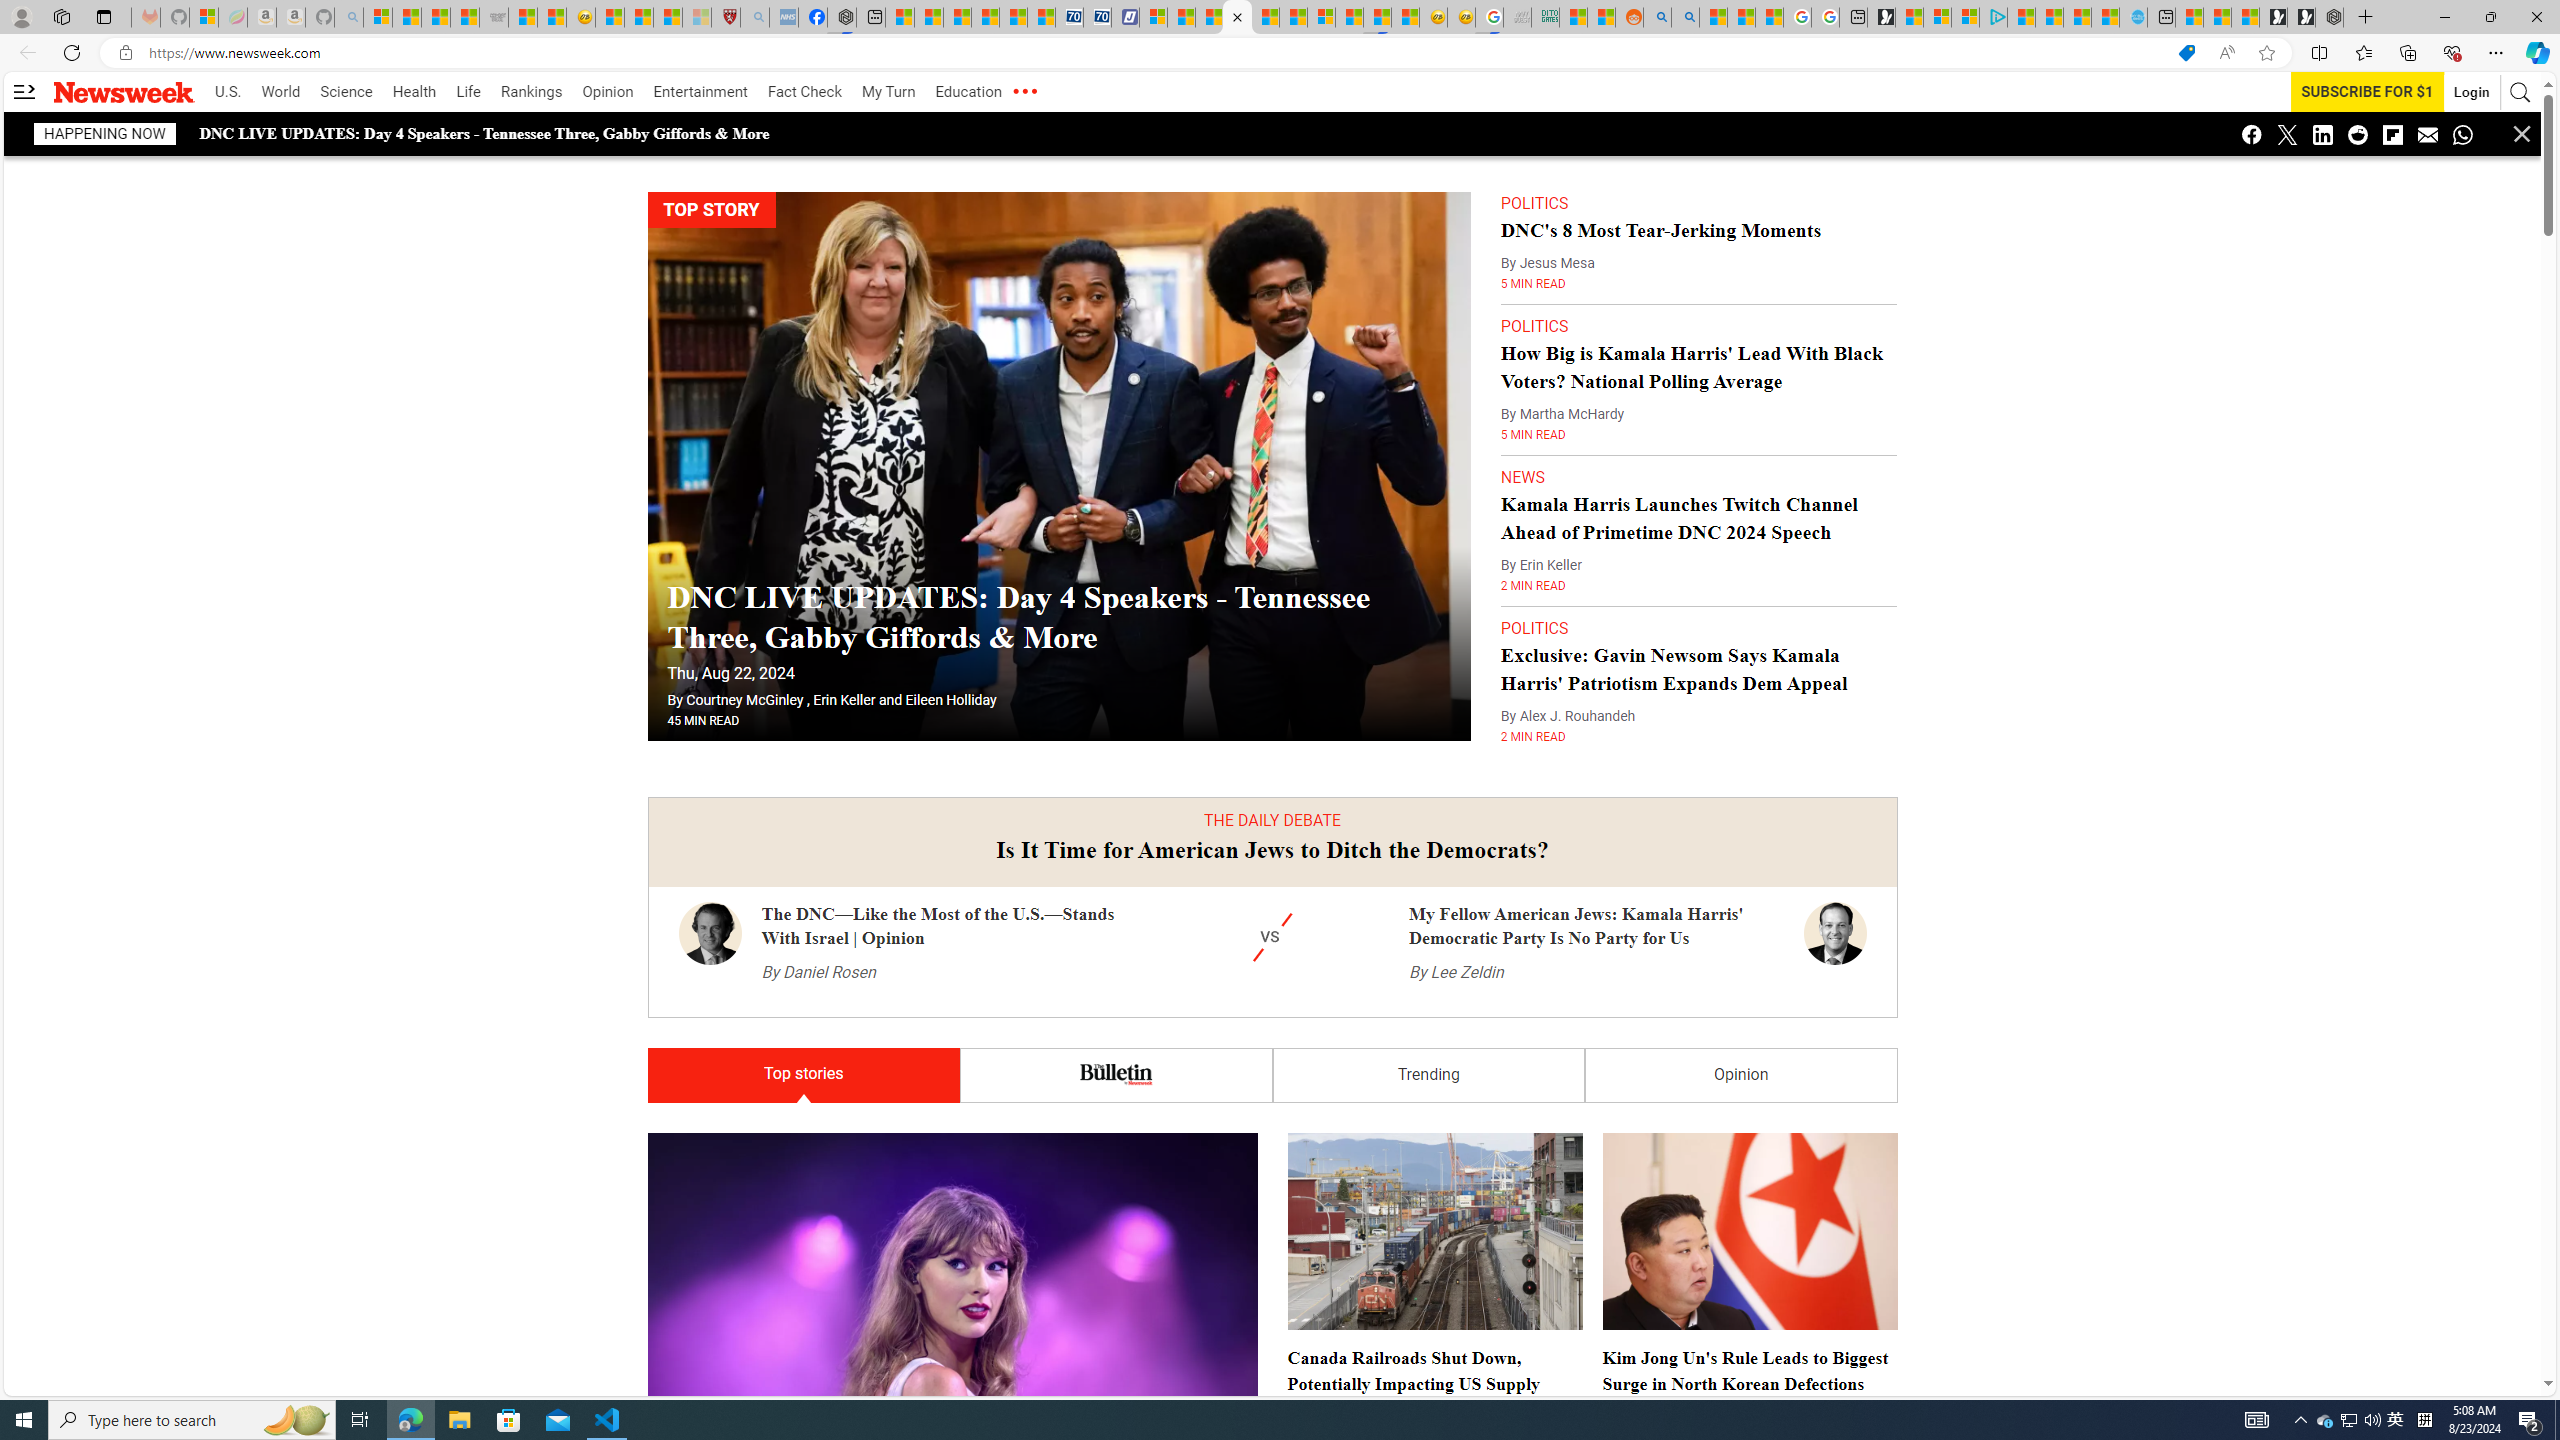 The height and width of the screenshot is (1440, 2560). What do you see at coordinates (1966, 17) in the screenshot?
I see `Microsoft account | Privacy` at bounding box center [1966, 17].